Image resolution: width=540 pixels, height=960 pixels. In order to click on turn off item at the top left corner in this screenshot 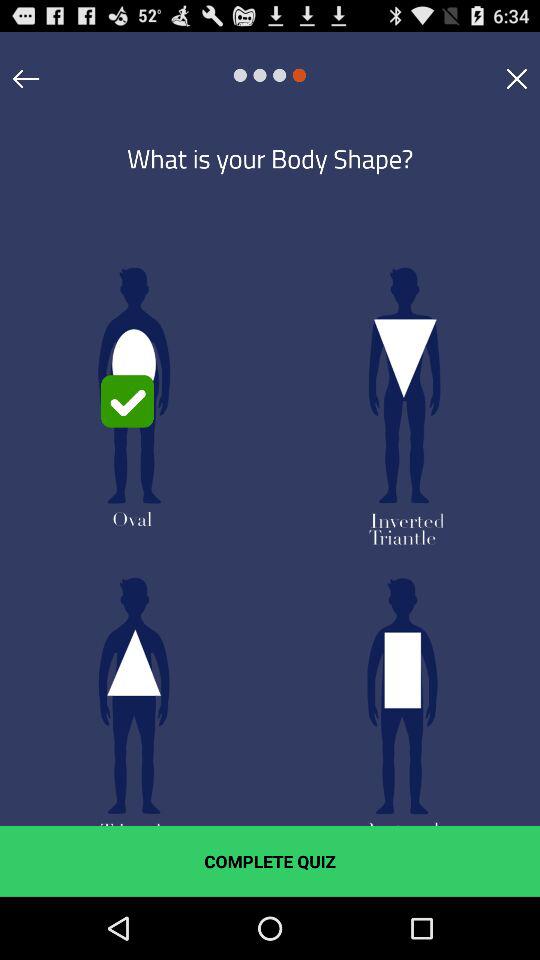, I will do `click(26, 78)`.